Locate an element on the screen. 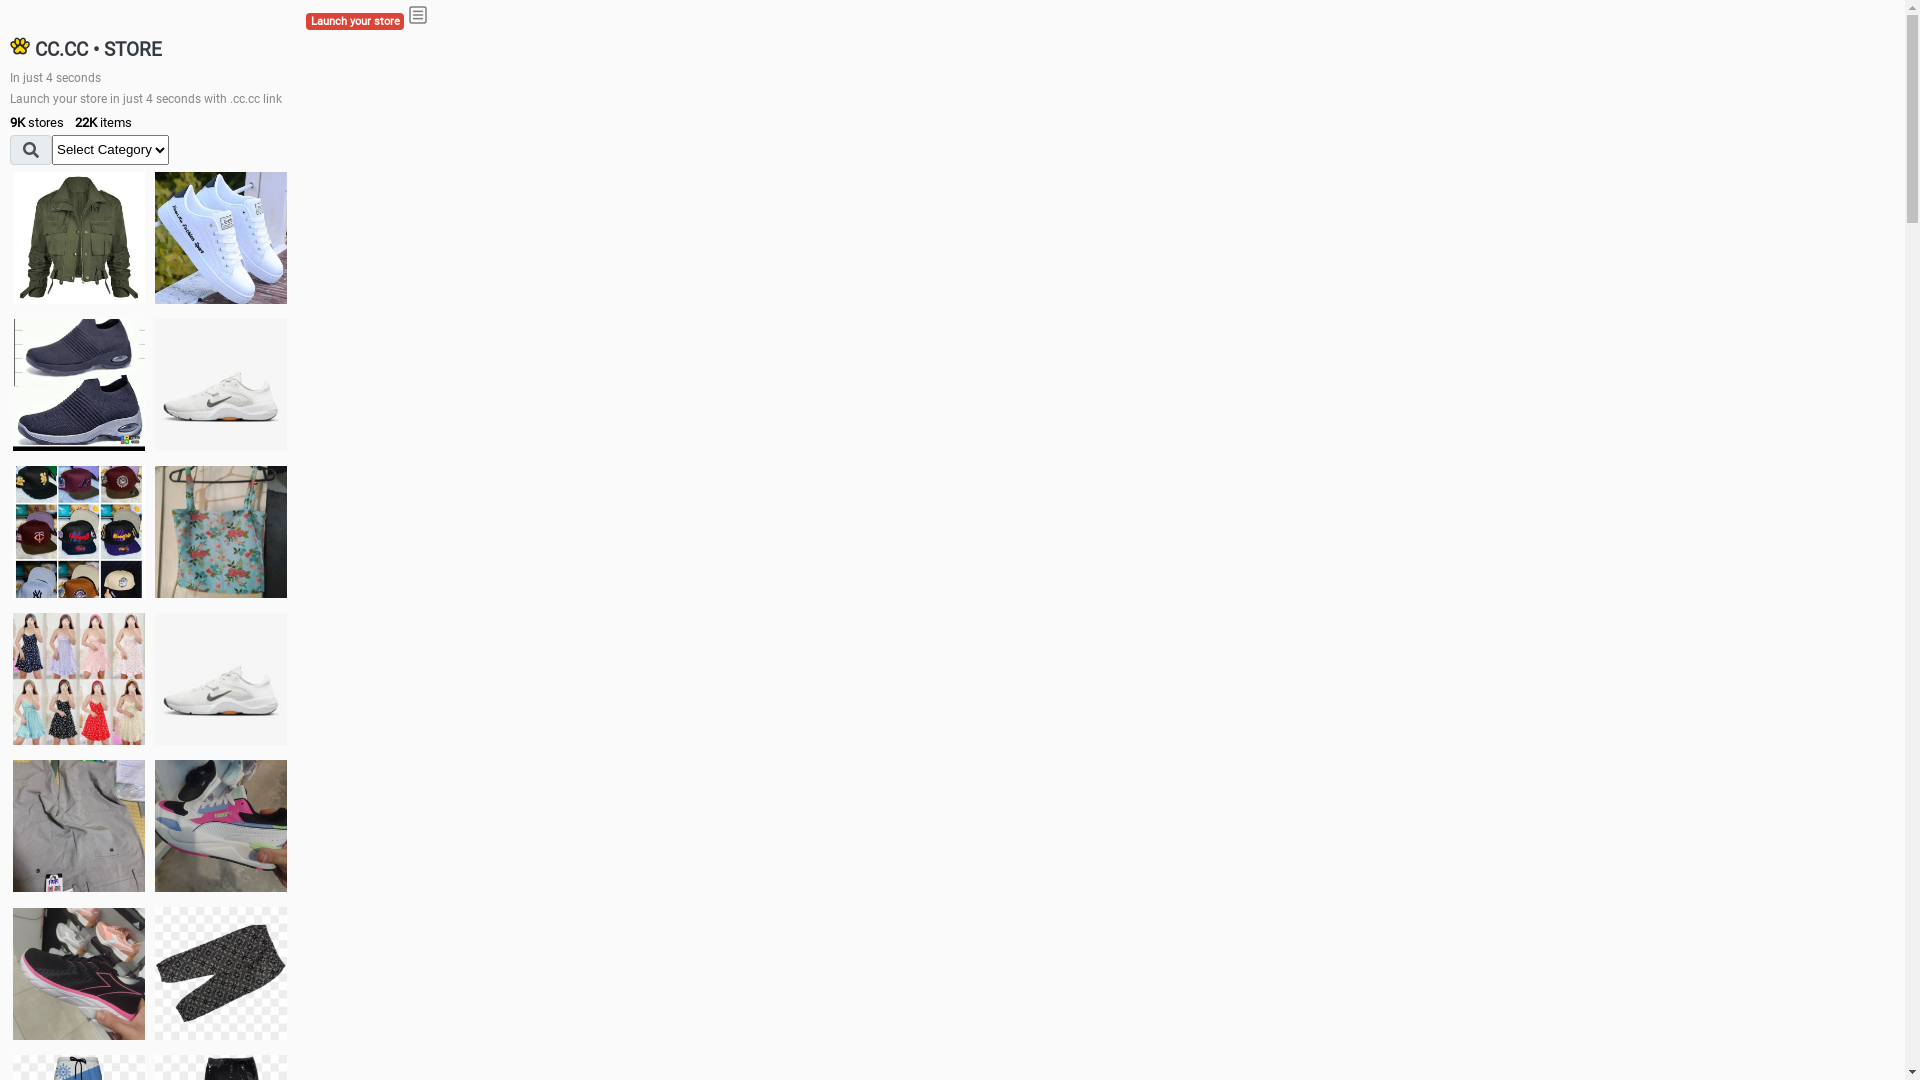  jacket is located at coordinates (79, 238).